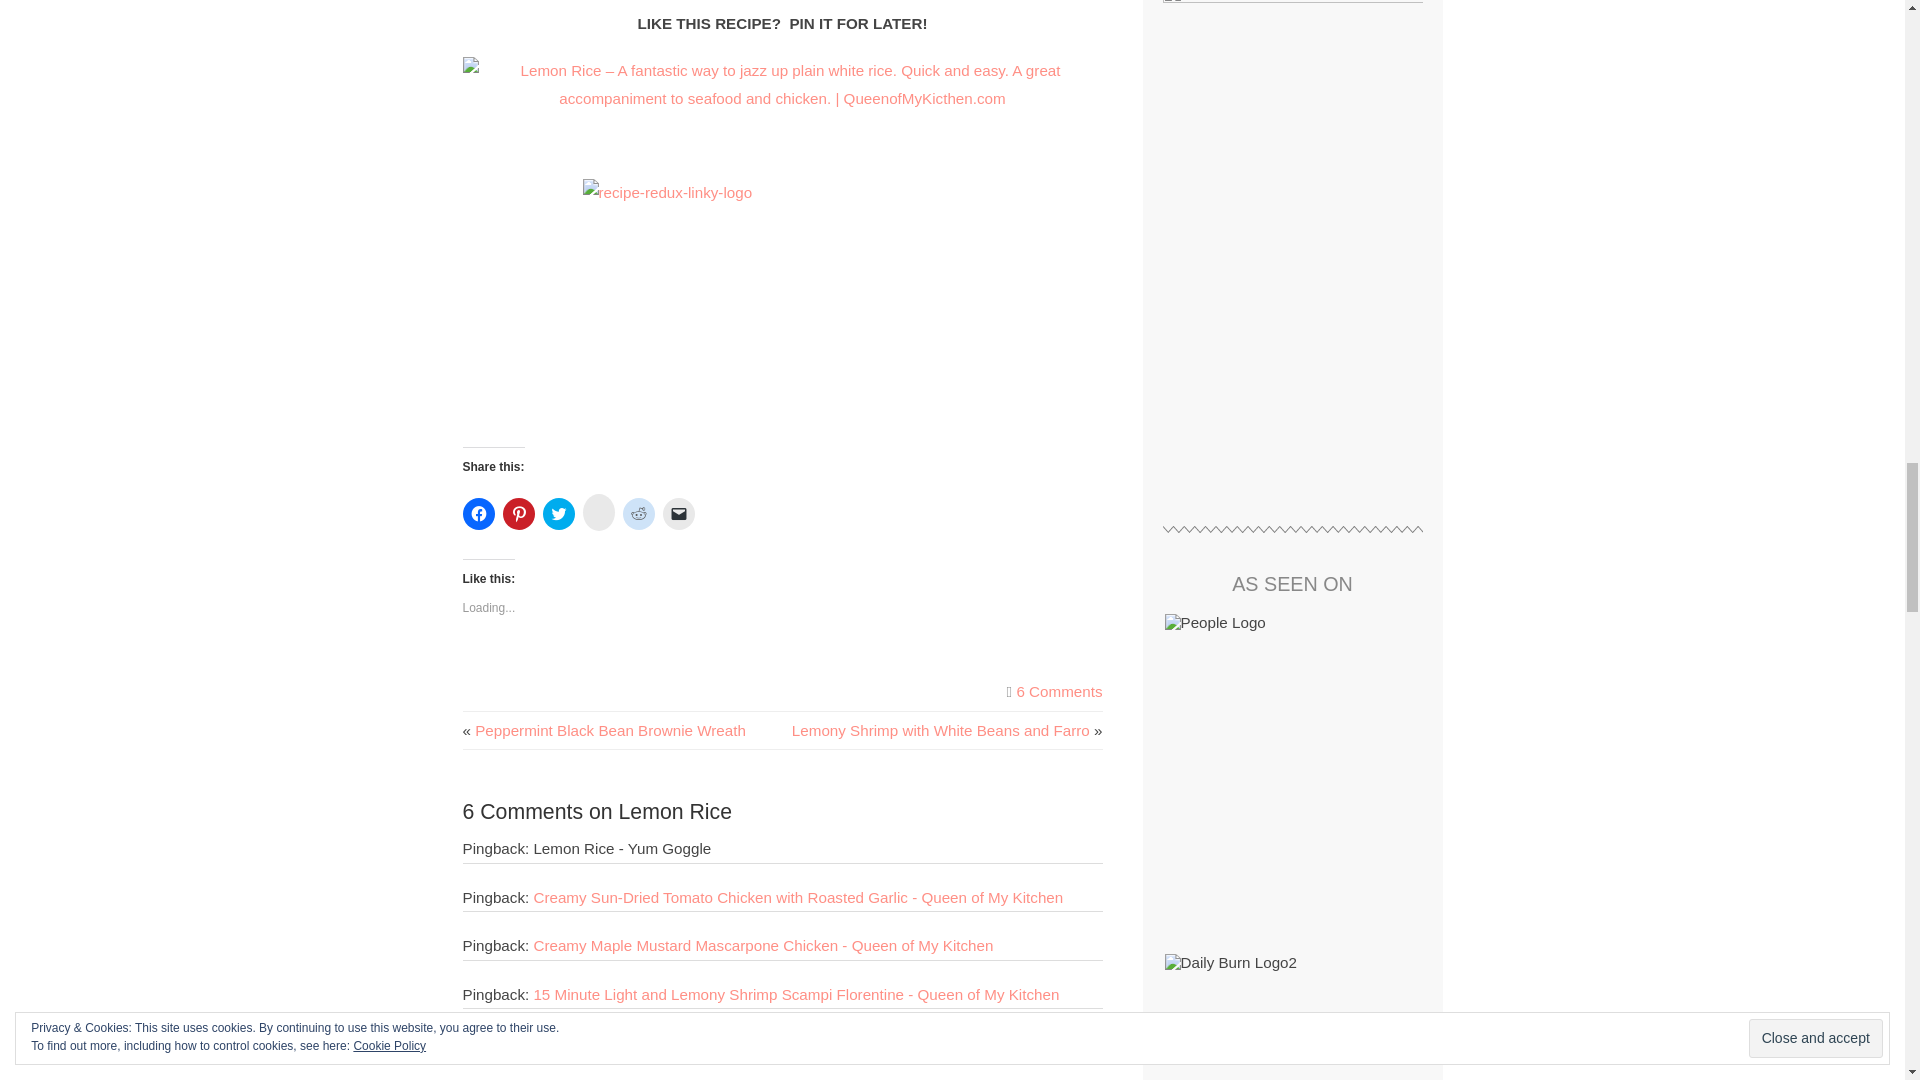  What do you see at coordinates (478, 514) in the screenshot?
I see `Click to share on Facebook` at bounding box center [478, 514].